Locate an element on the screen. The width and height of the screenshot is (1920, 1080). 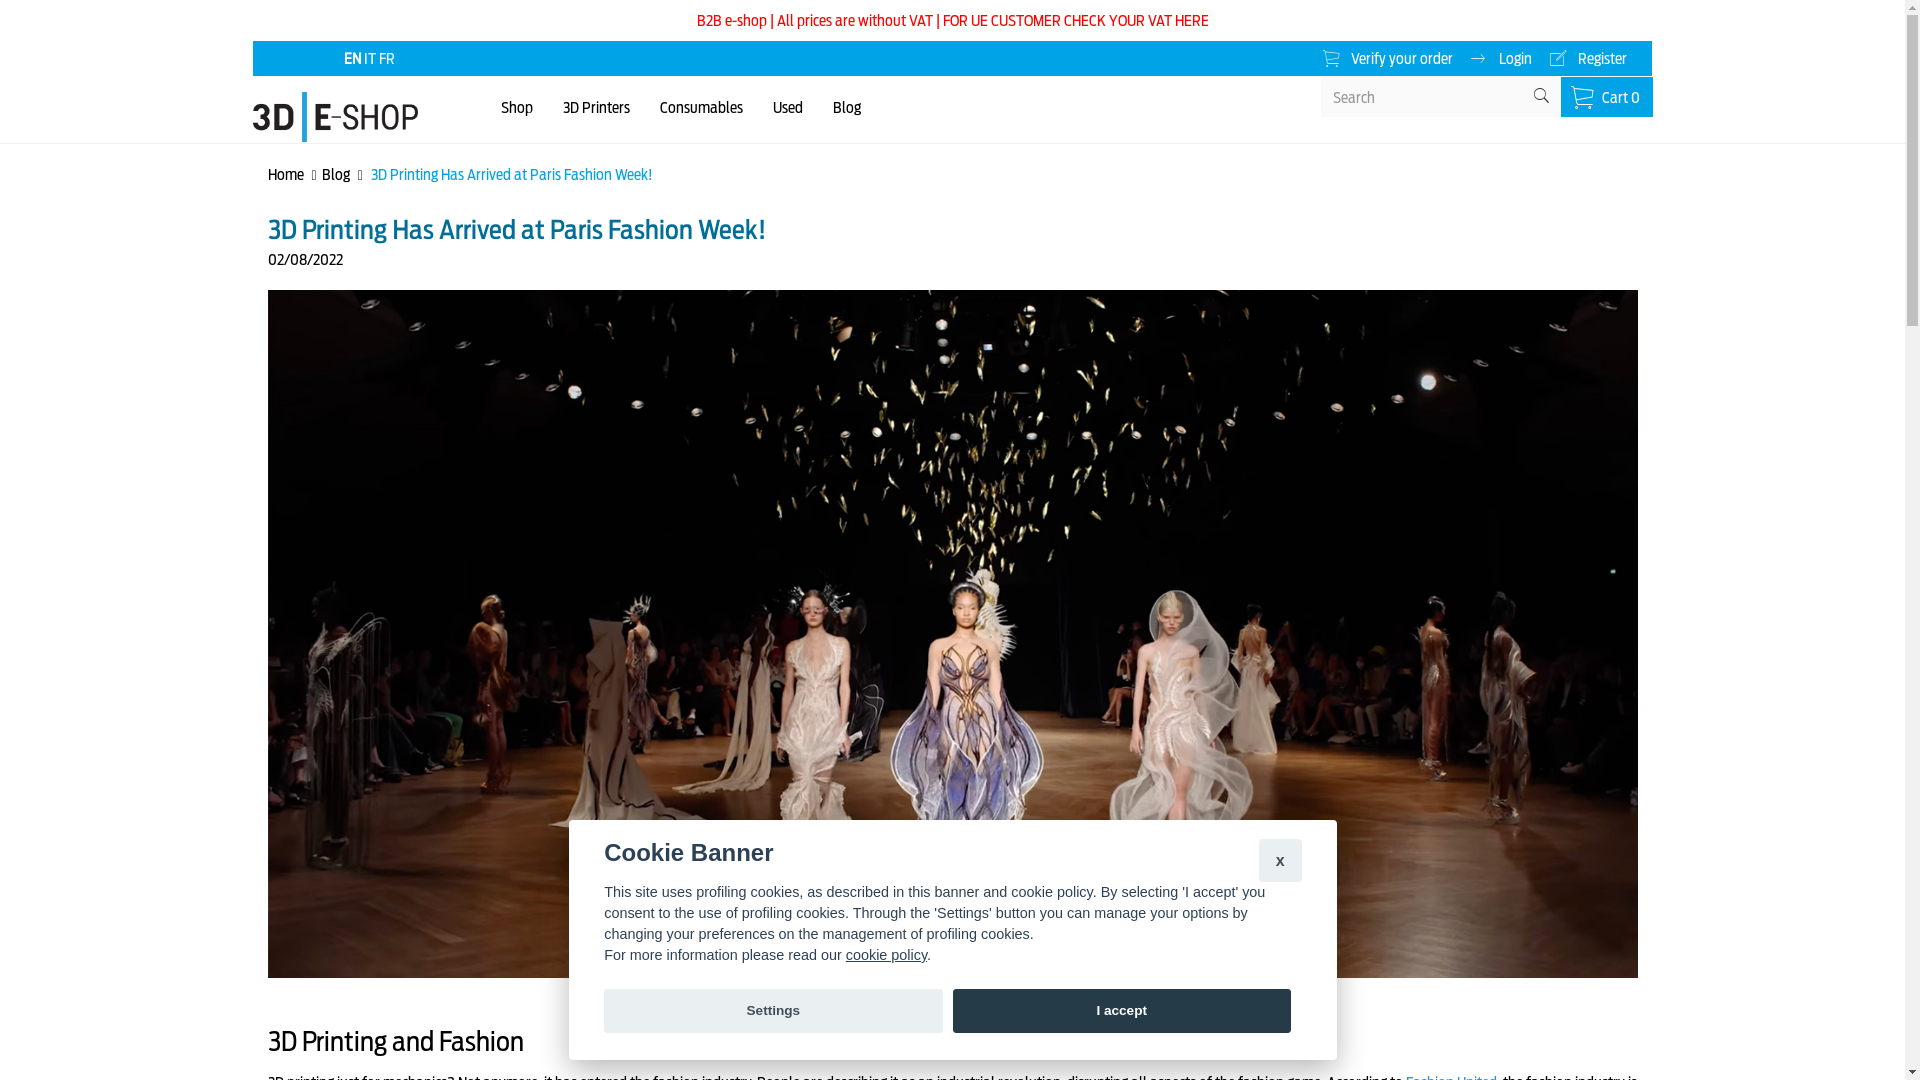
Home is located at coordinates (286, 174).